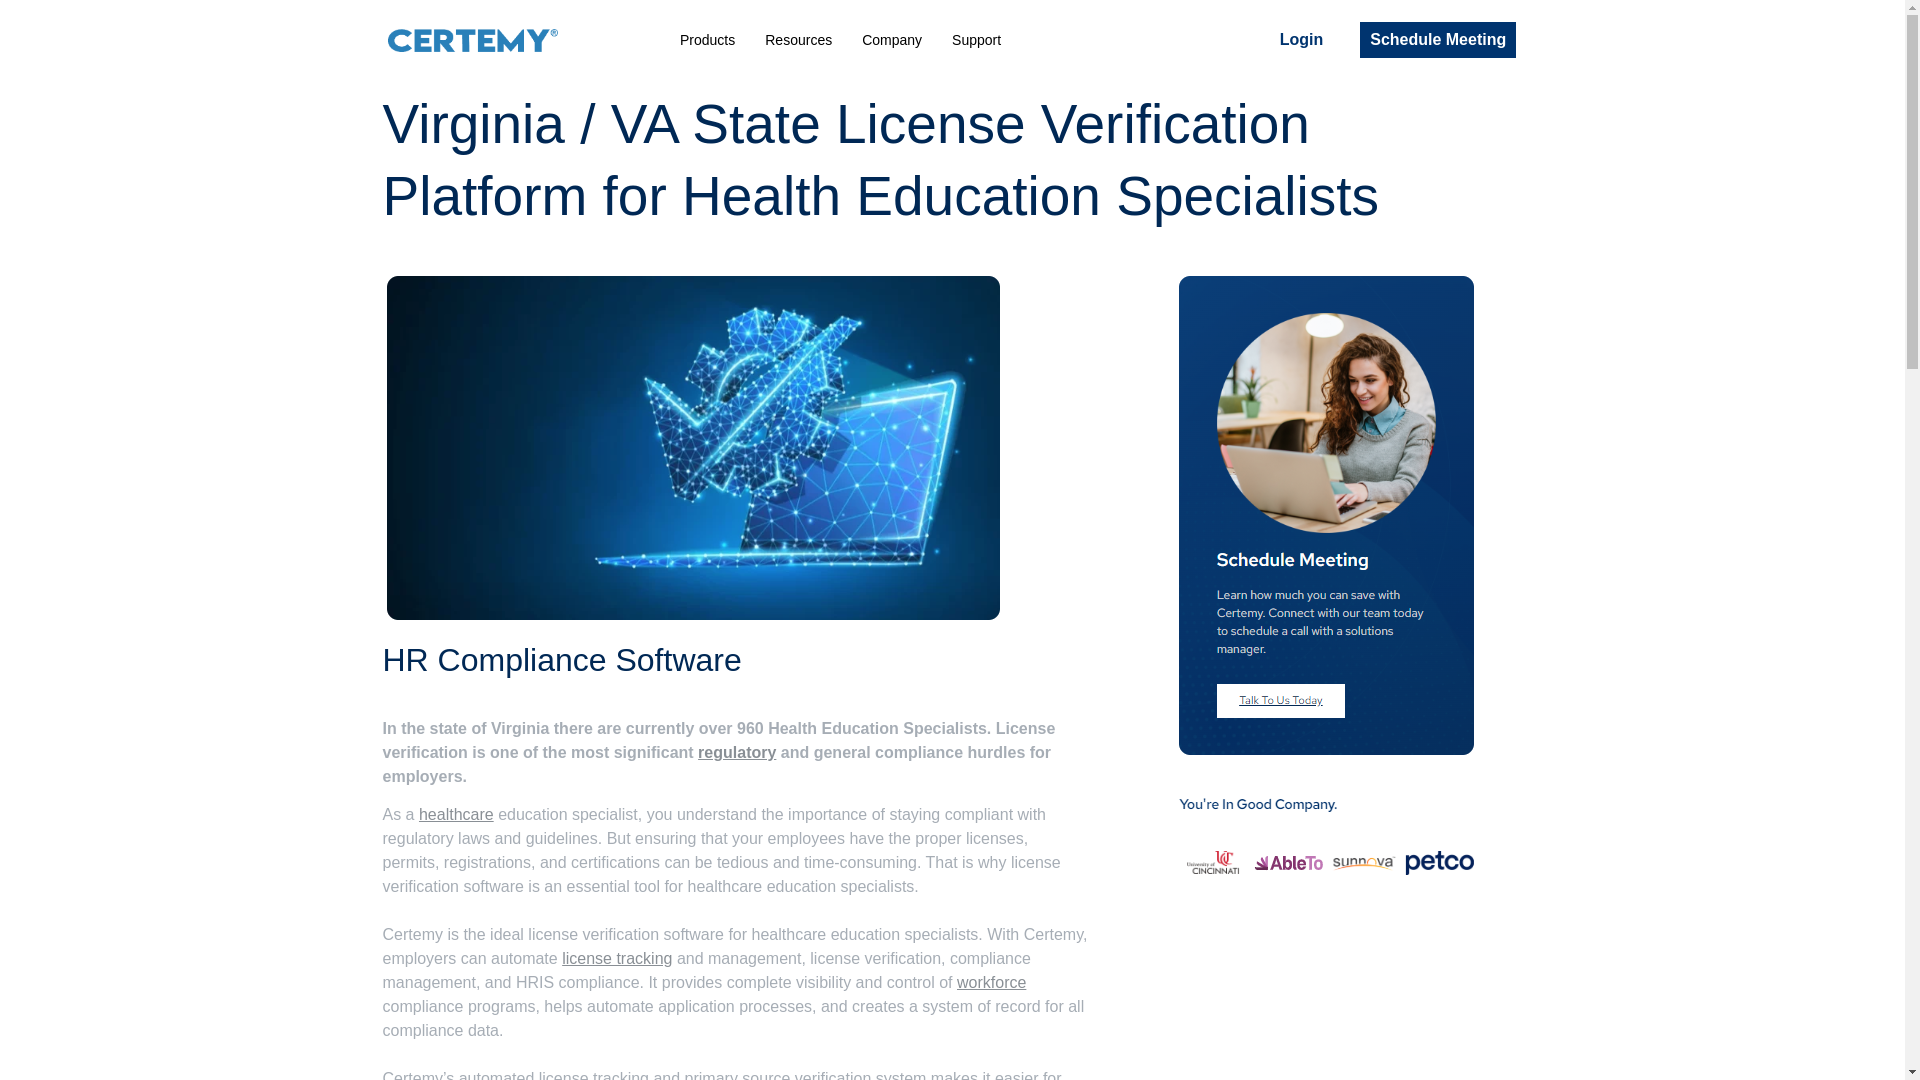 The height and width of the screenshot is (1080, 1920). What do you see at coordinates (456, 814) in the screenshot?
I see `Healthcare` at bounding box center [456, 814].